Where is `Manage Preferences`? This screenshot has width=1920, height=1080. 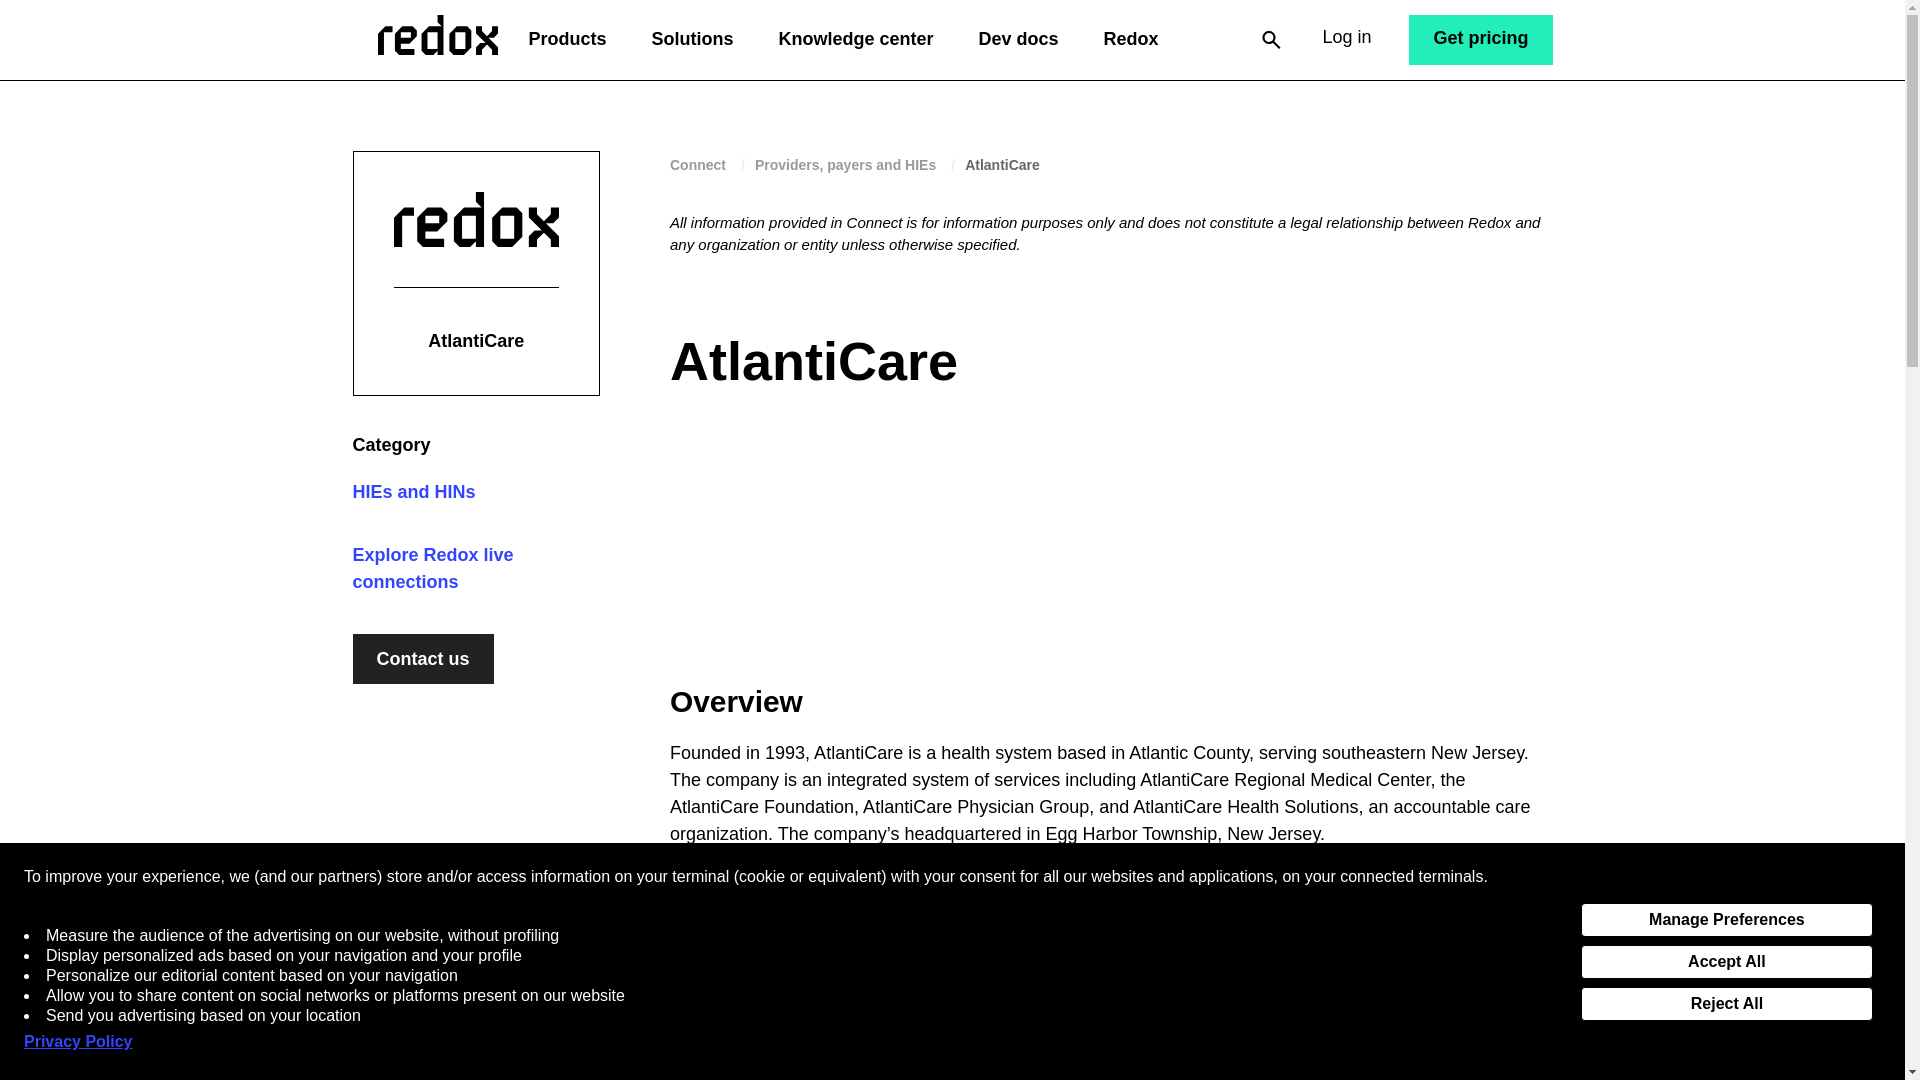 Manage Preferences is located at coordinates (1726, 918).